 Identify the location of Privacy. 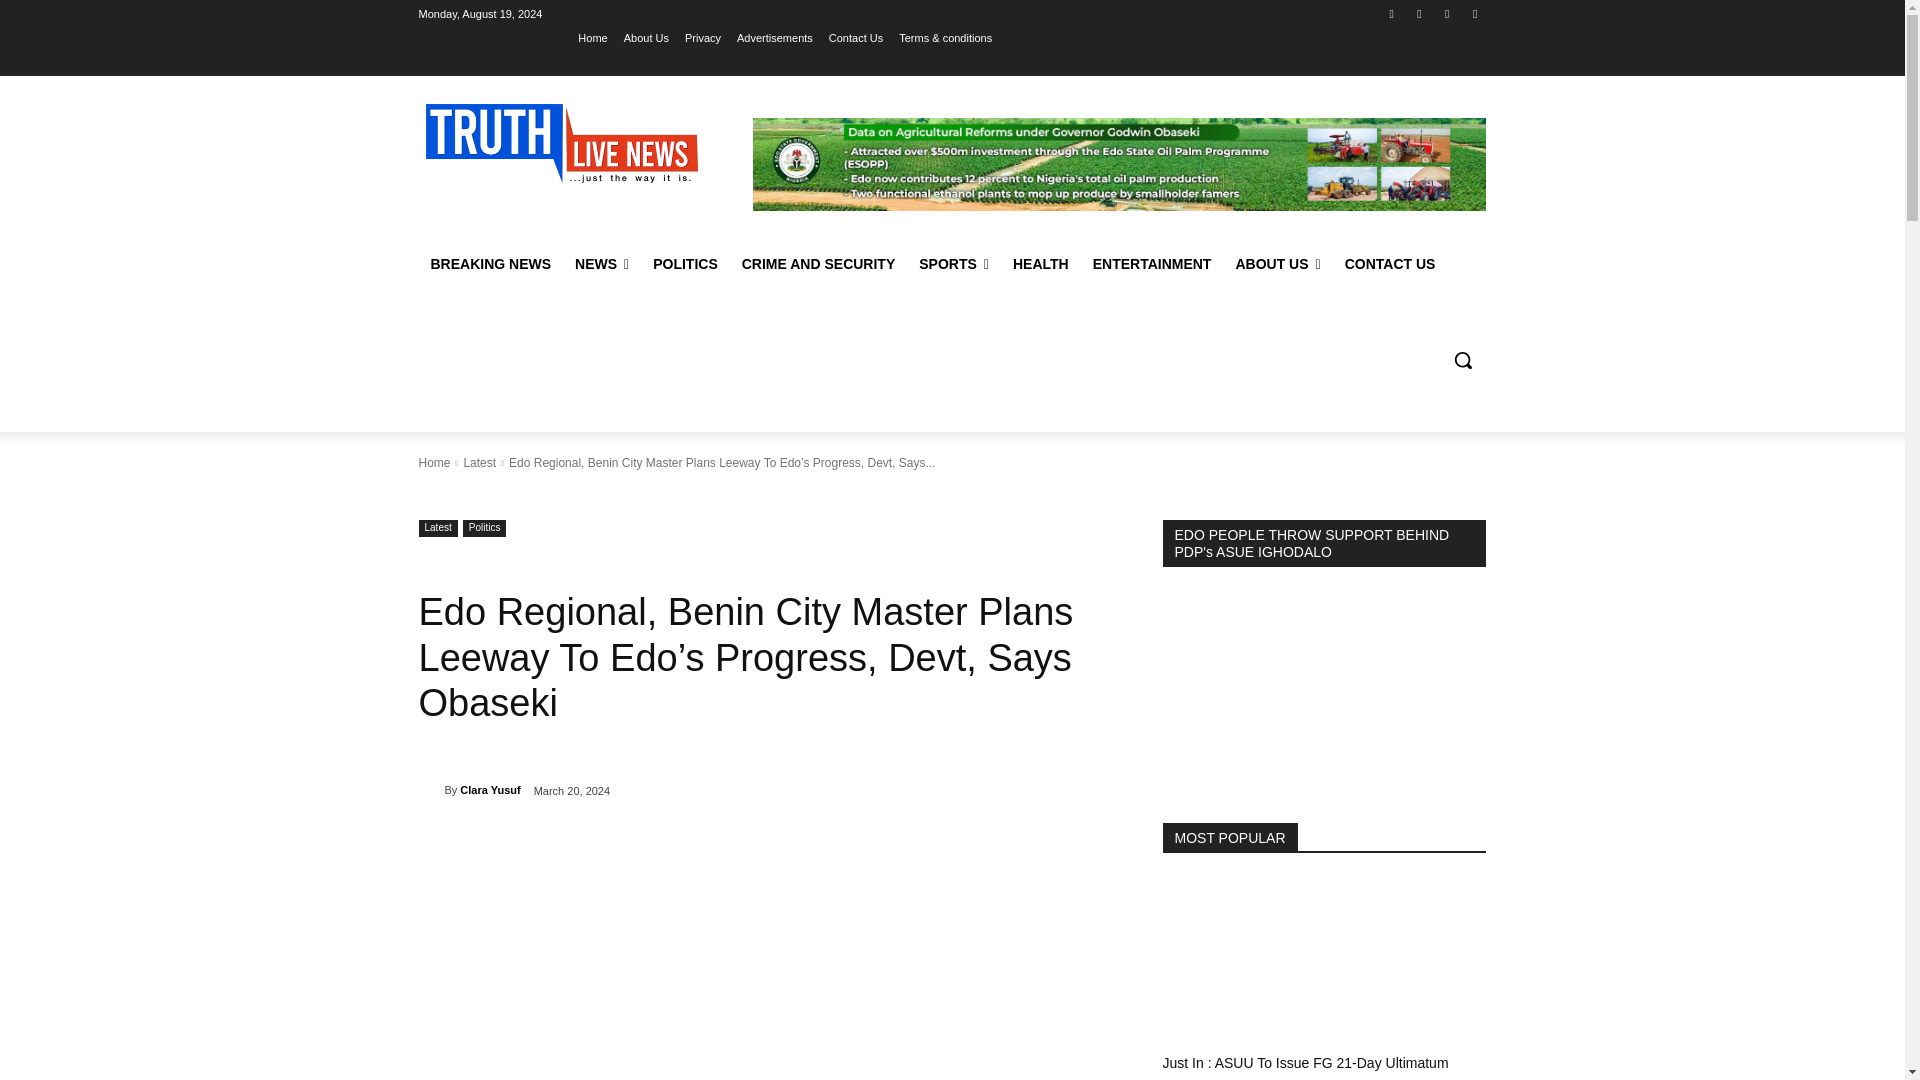
(703, 37).